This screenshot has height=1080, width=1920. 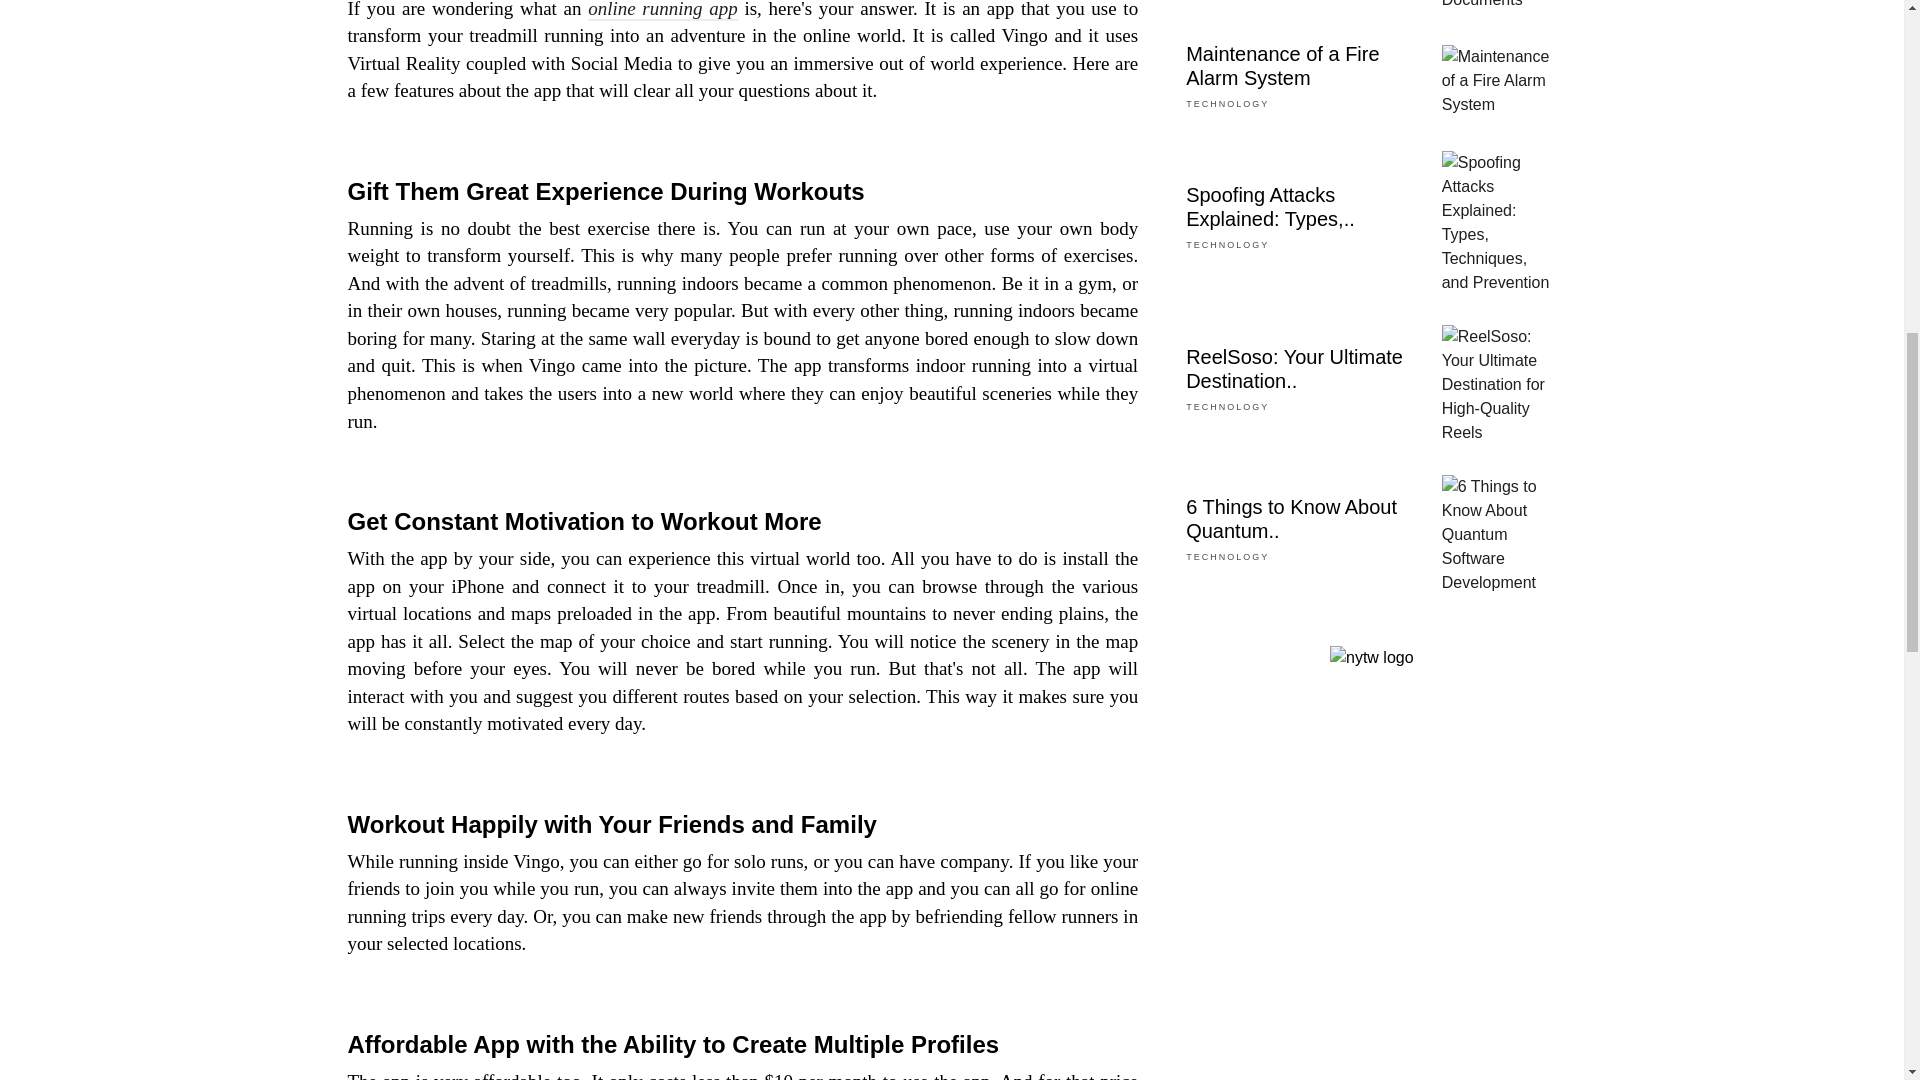 I want to click on Technology, so click(x=1228, y=406).